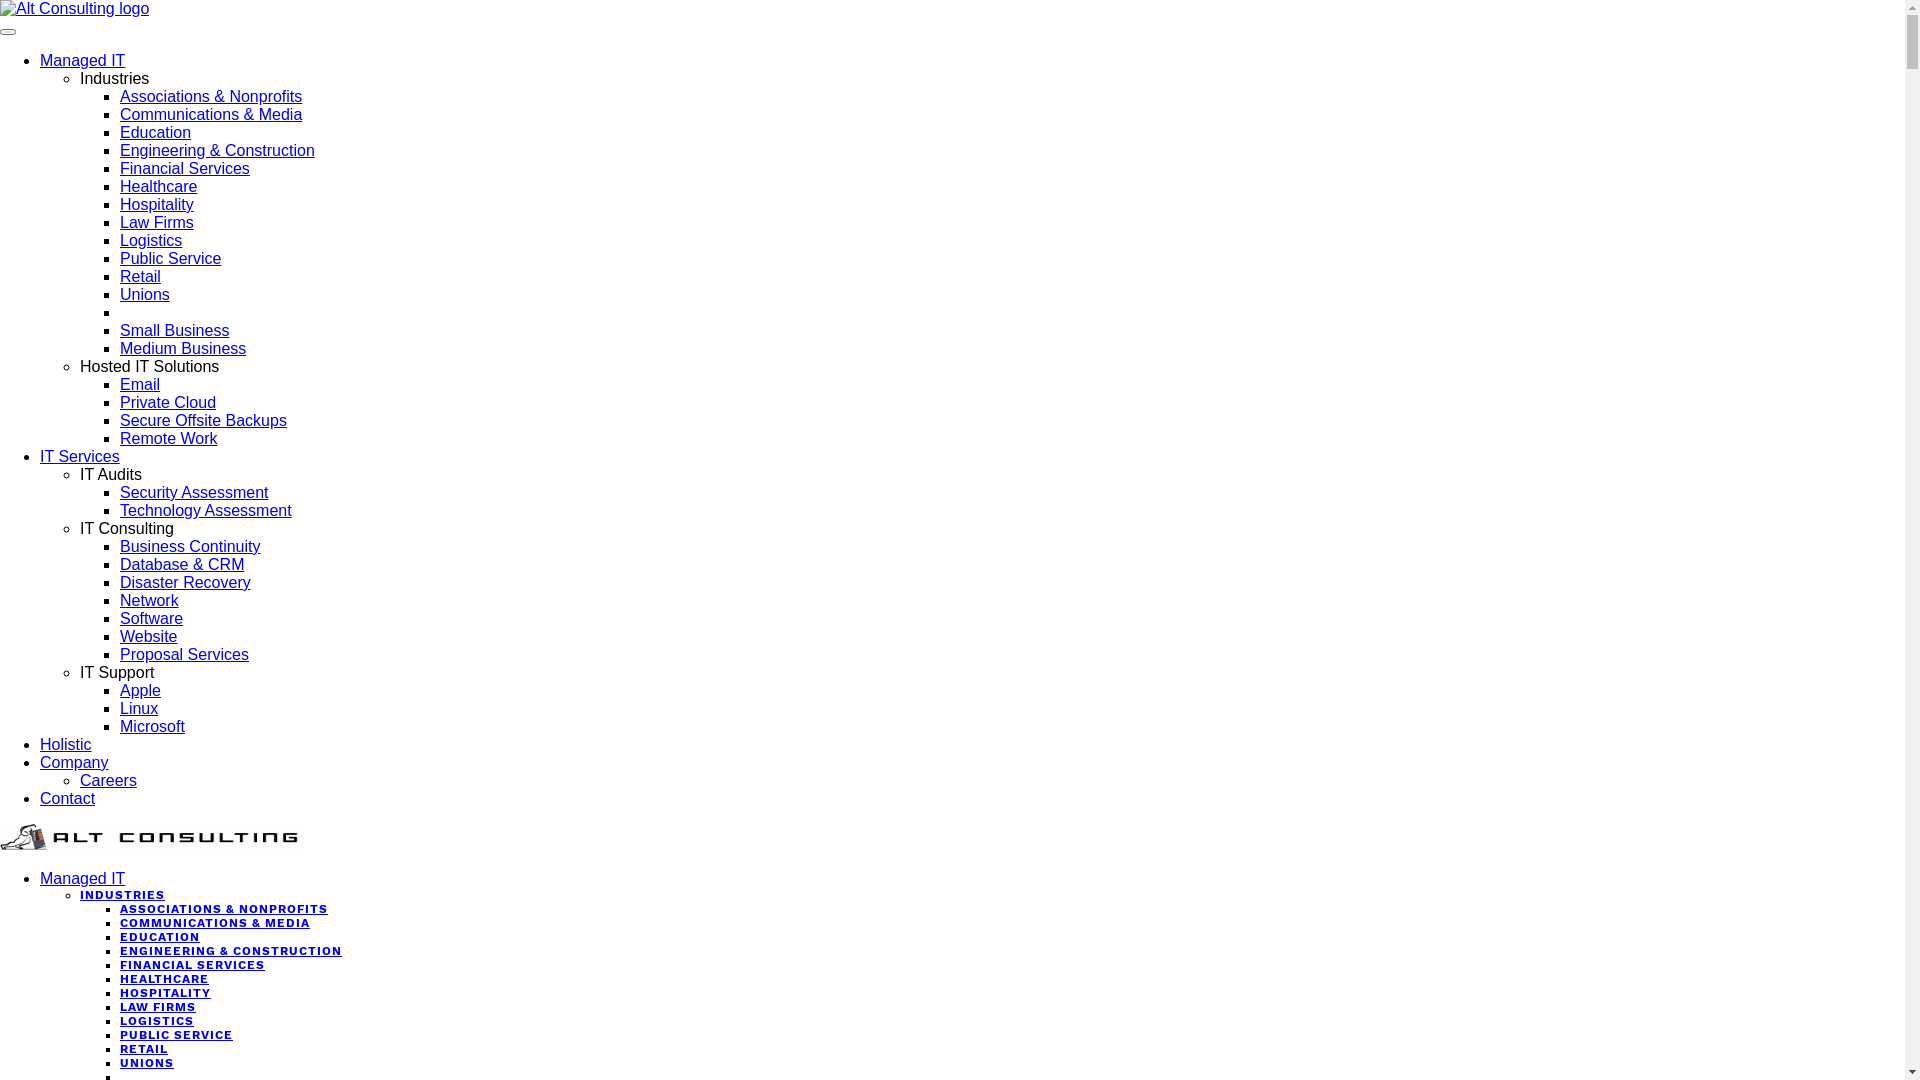 The width and height of the screenshot is (1920, 1080). What do you see at coordinates (174, 330) in the screenshot?
I see `Small Business` at bounding box center [174, 330].